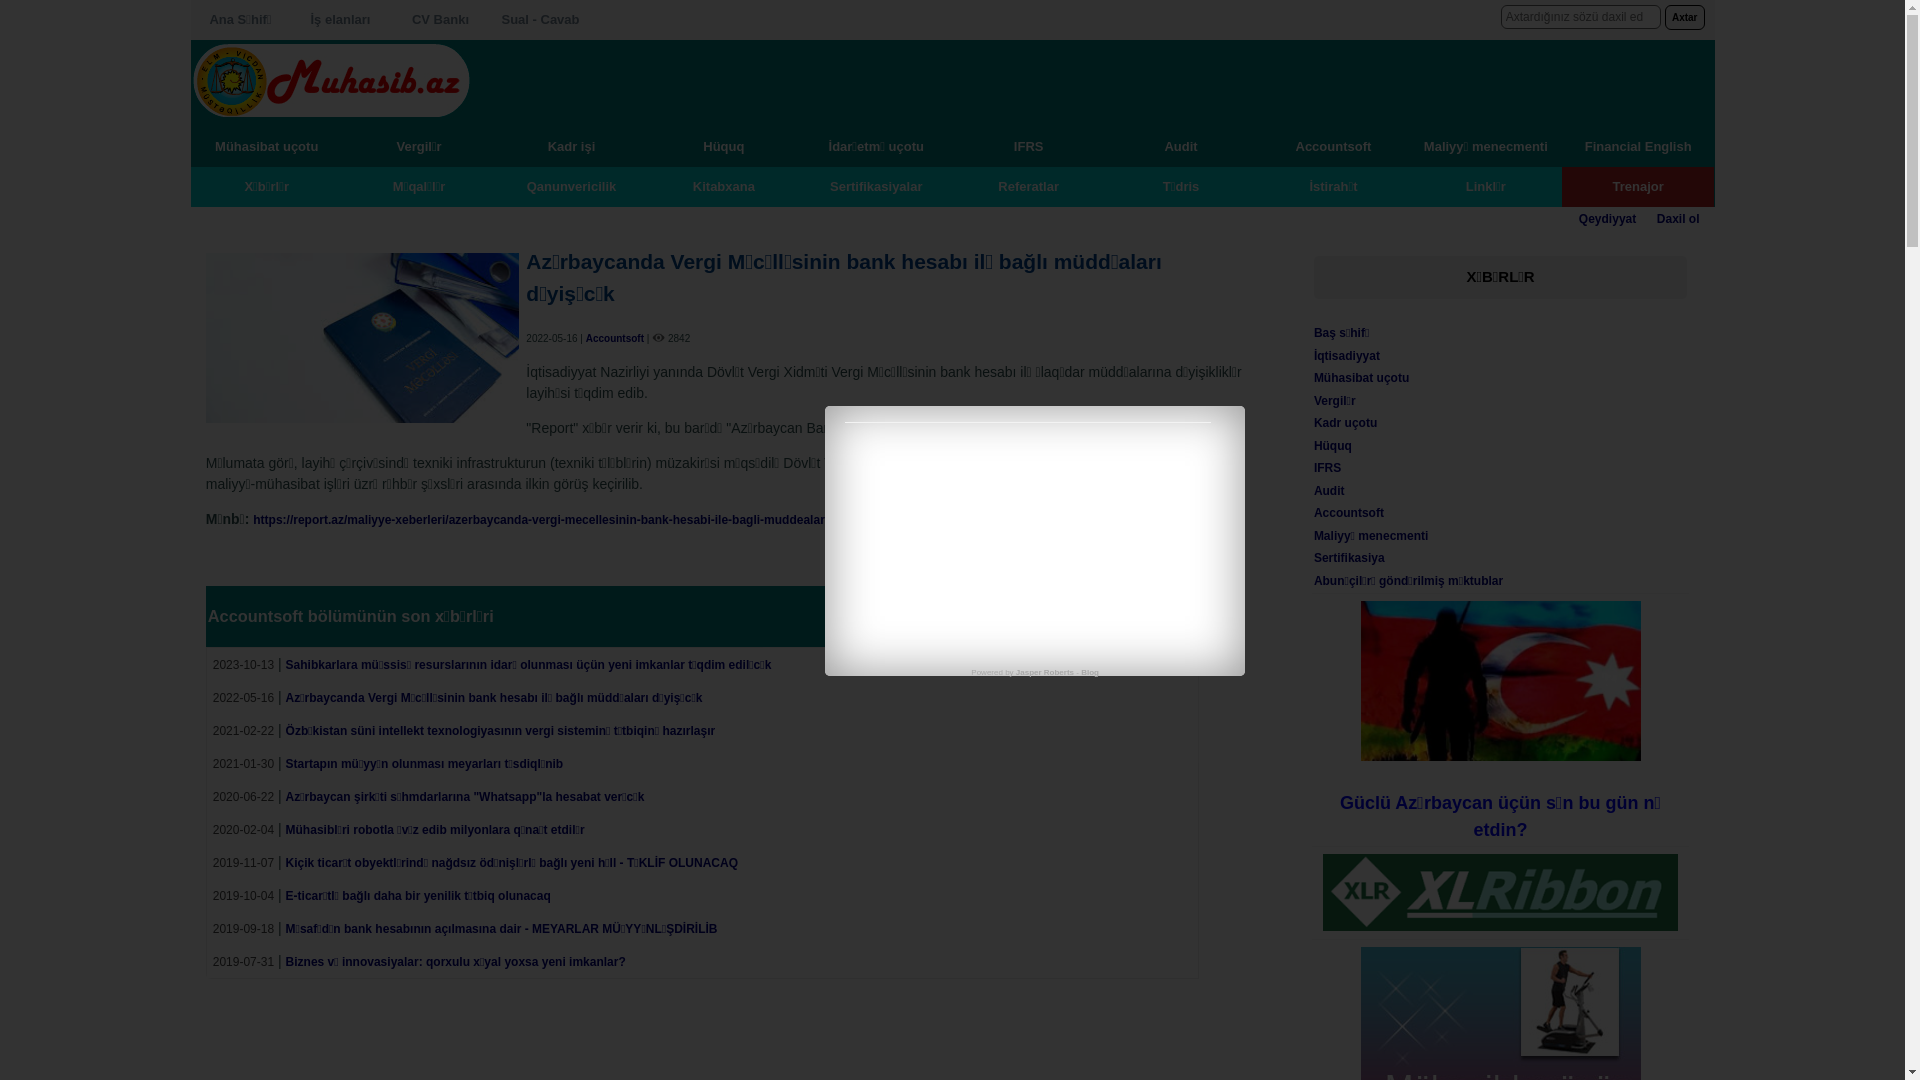 The width and height of the screenshot is (1920, 1080). Describe the element at coordinates (876, 186) in the screenshot. I see `Sertifikasiyalar` at that location.